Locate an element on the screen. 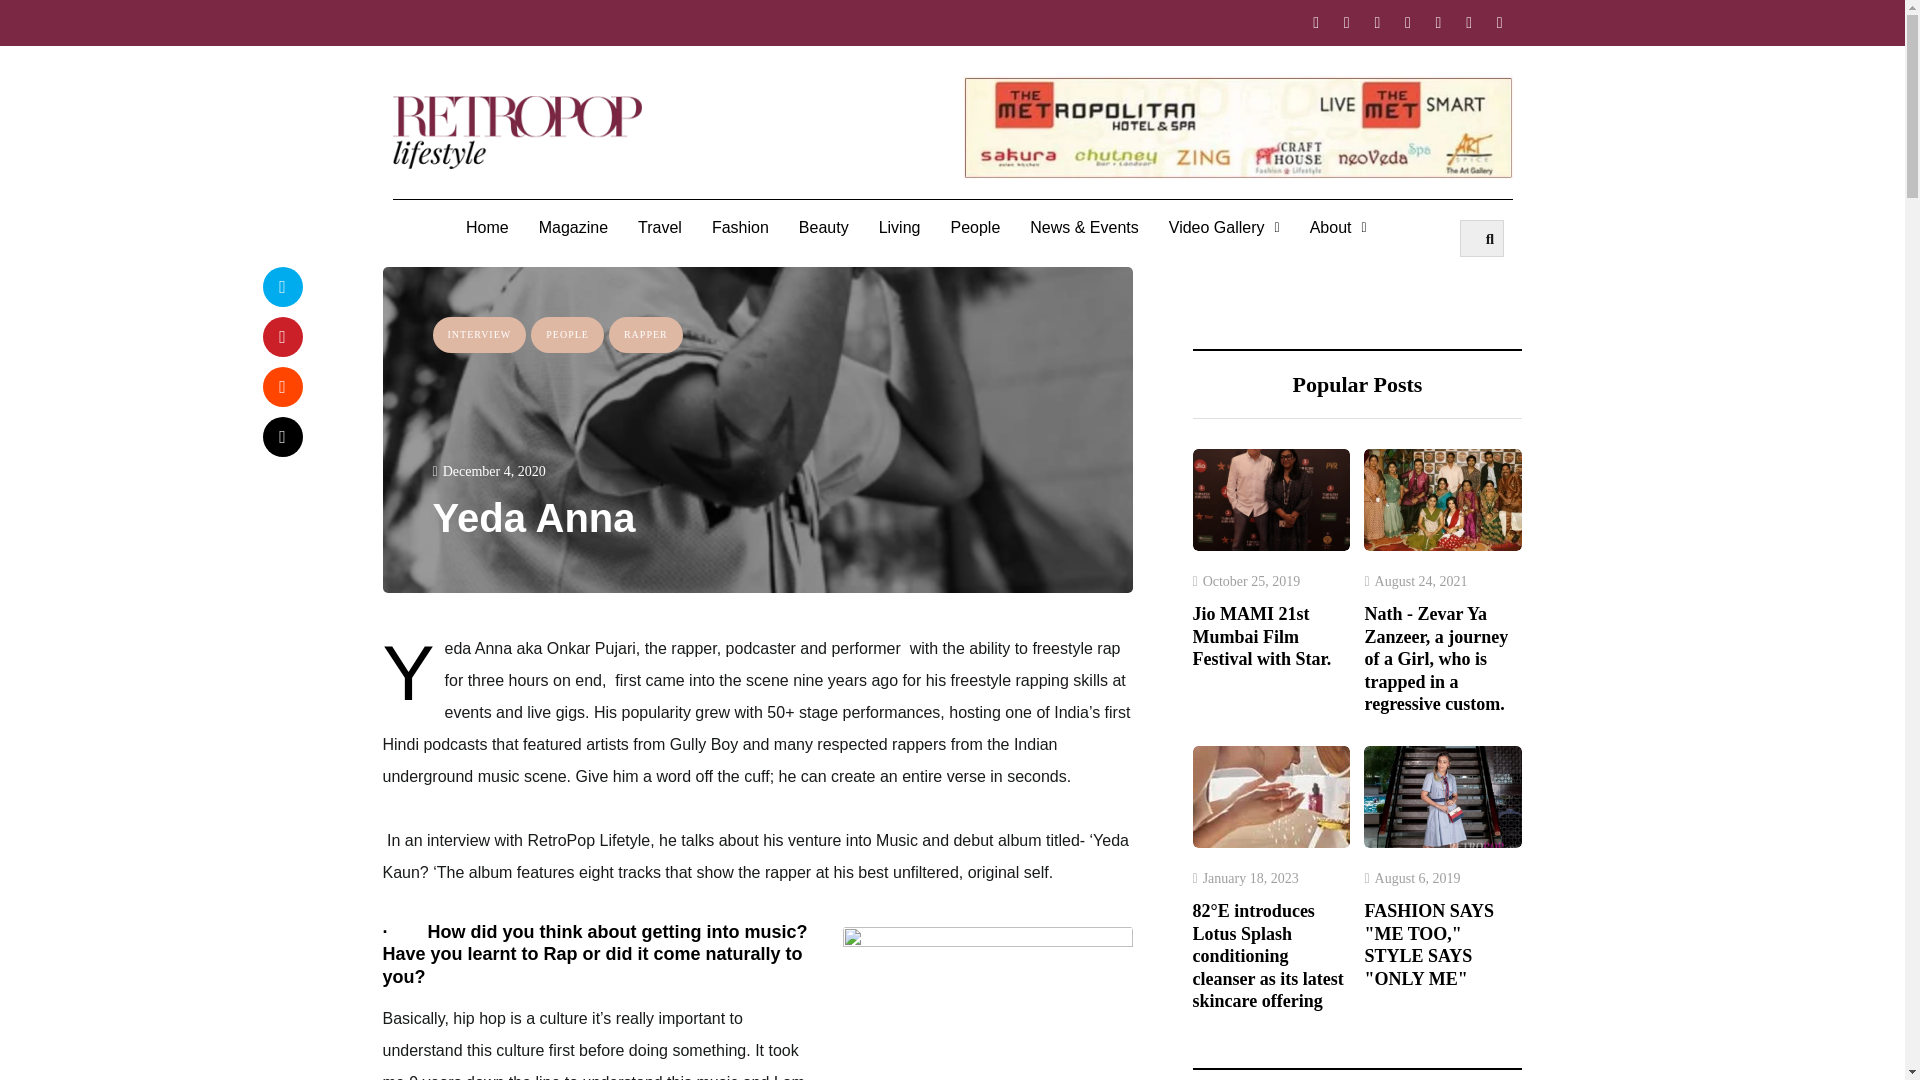  People is located at coordinates (975, 228).